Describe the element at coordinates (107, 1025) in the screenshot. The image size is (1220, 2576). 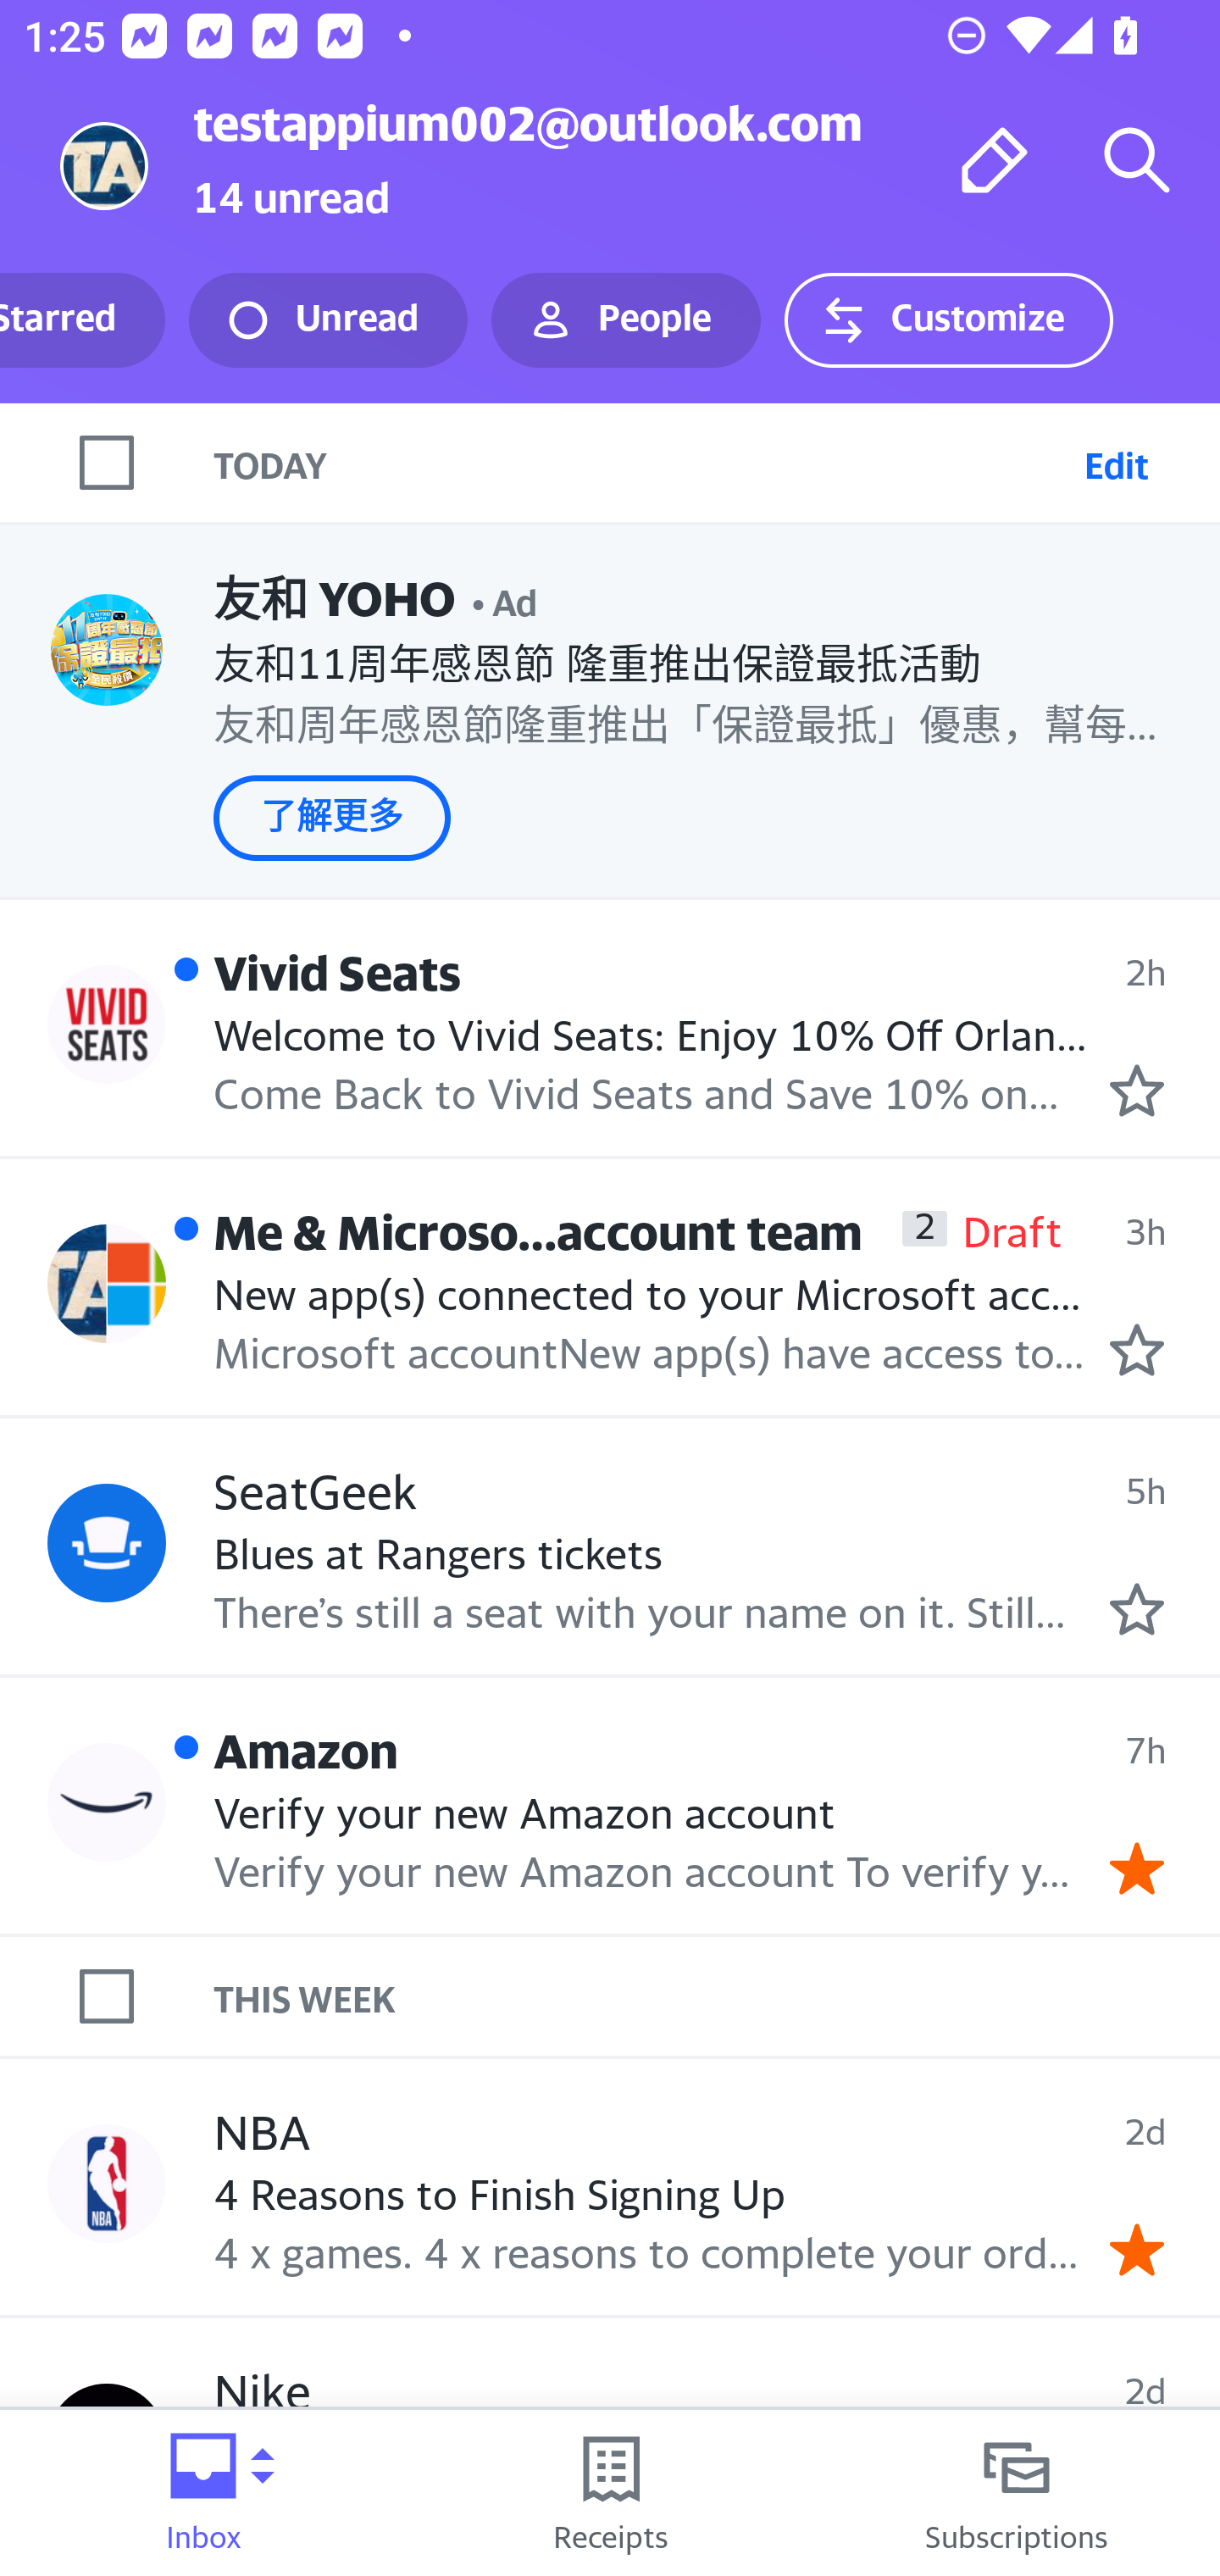
I see `Profile
Vivid Seats` at that location.